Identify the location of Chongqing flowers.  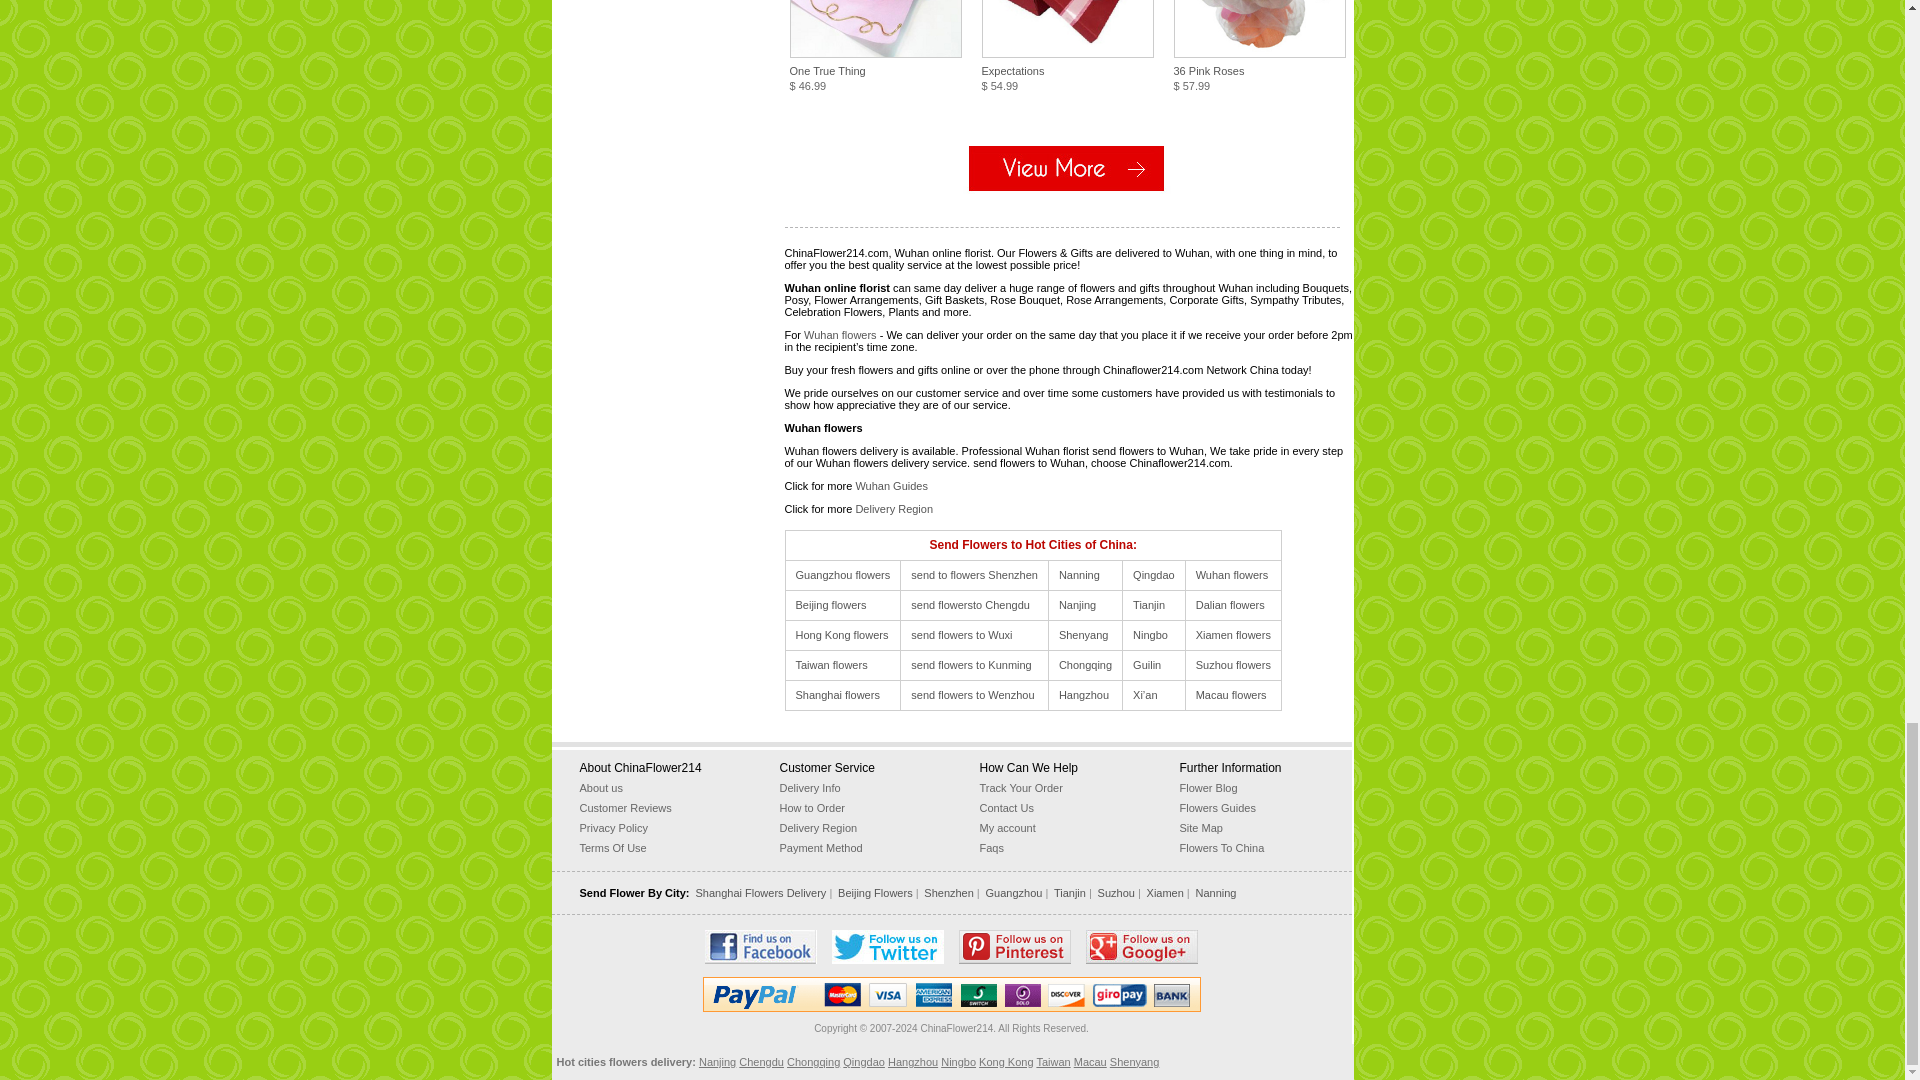
(1085, 664).